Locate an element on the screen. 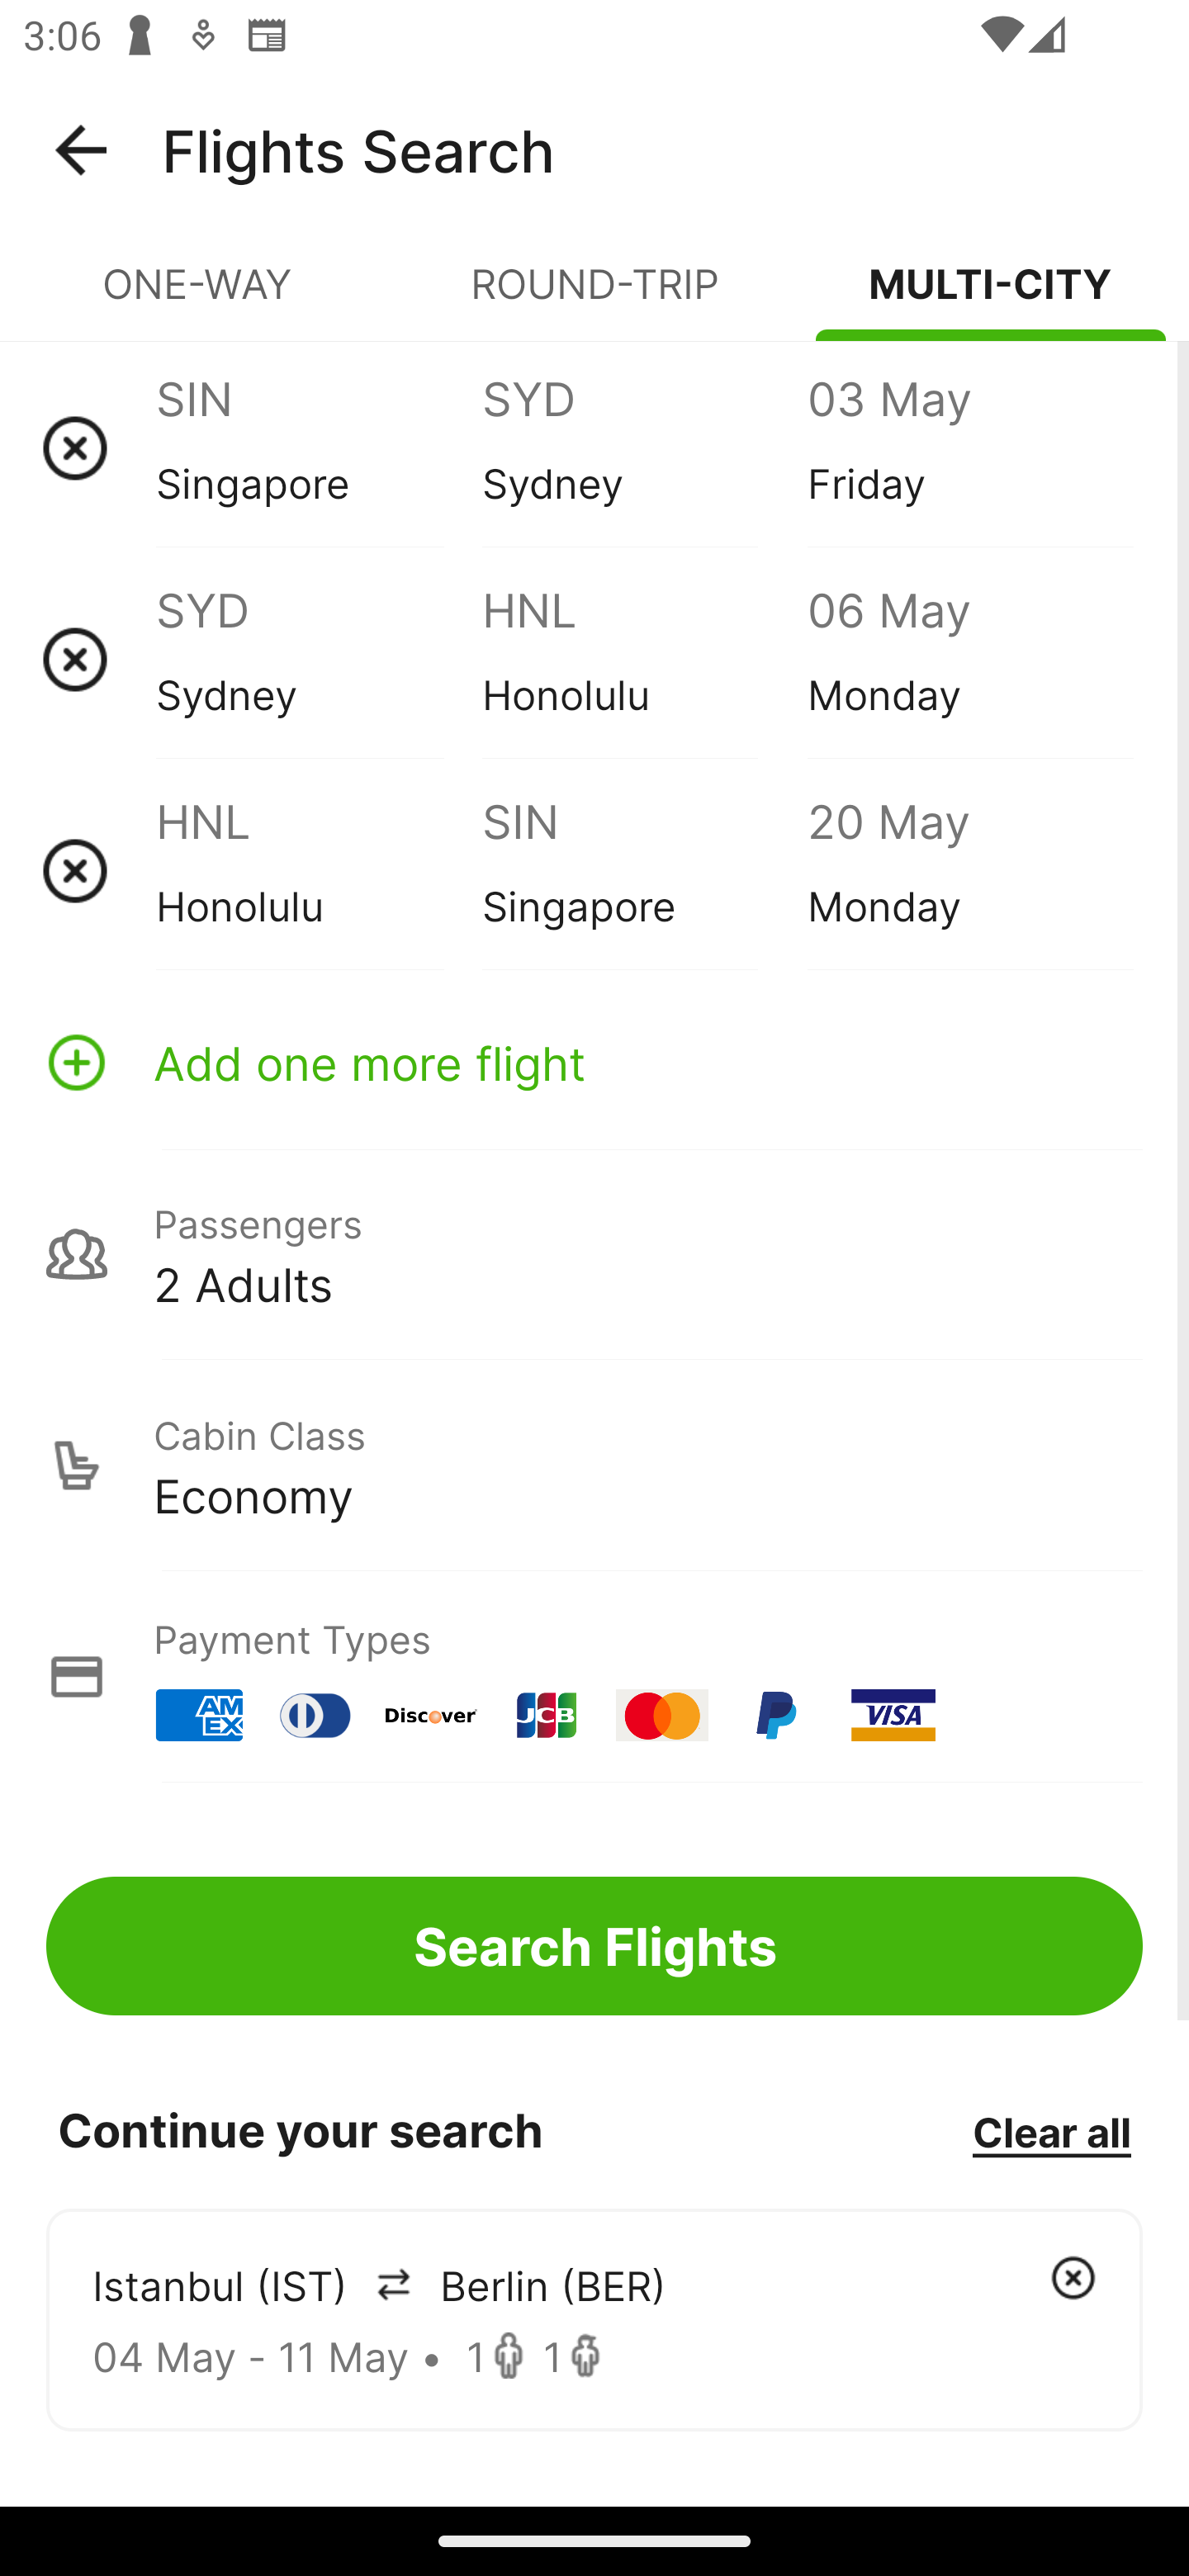 This screenshot has width=1189, height=2576. SYD Sydney is located at coordinates (319, 659).